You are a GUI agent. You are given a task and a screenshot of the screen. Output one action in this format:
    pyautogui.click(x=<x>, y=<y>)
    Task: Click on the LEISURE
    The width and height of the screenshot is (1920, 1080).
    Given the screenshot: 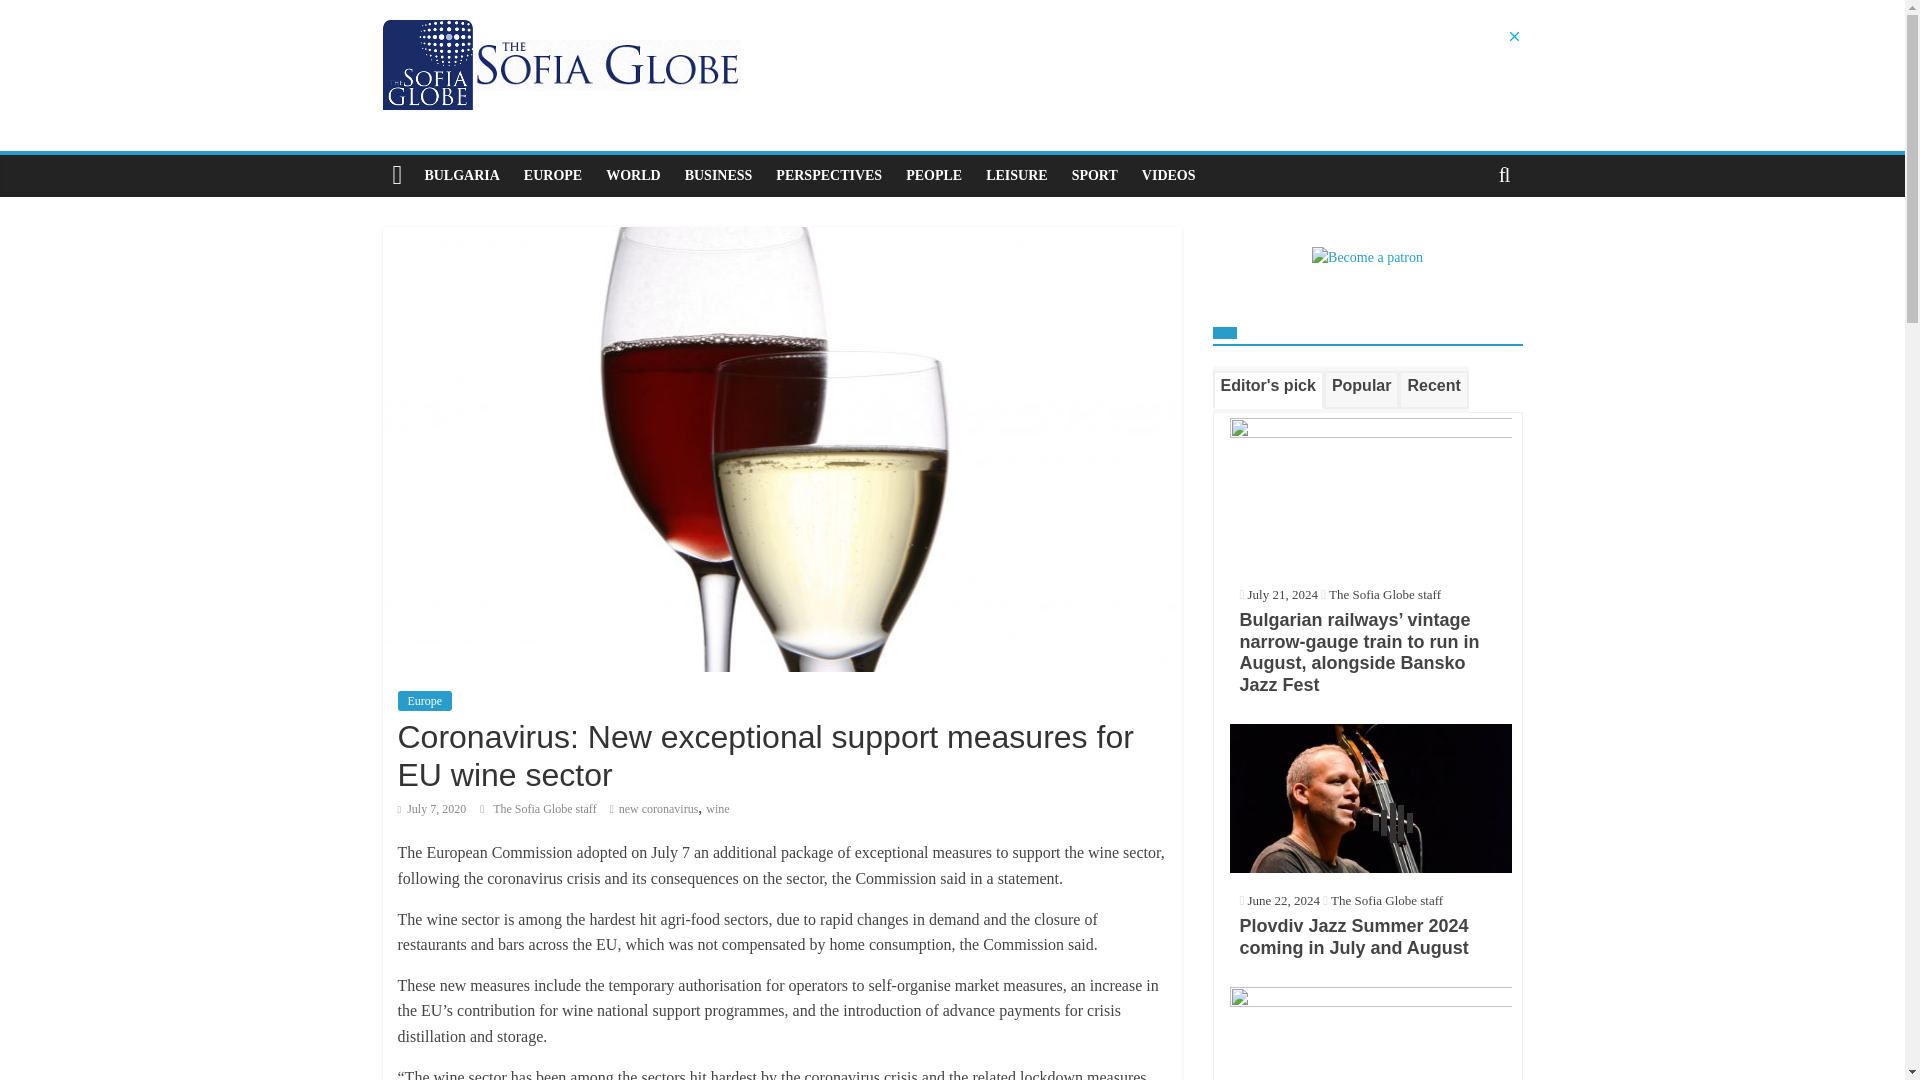 What is the action you would take?
    pyautogui.click(x=1016, y=176)
    